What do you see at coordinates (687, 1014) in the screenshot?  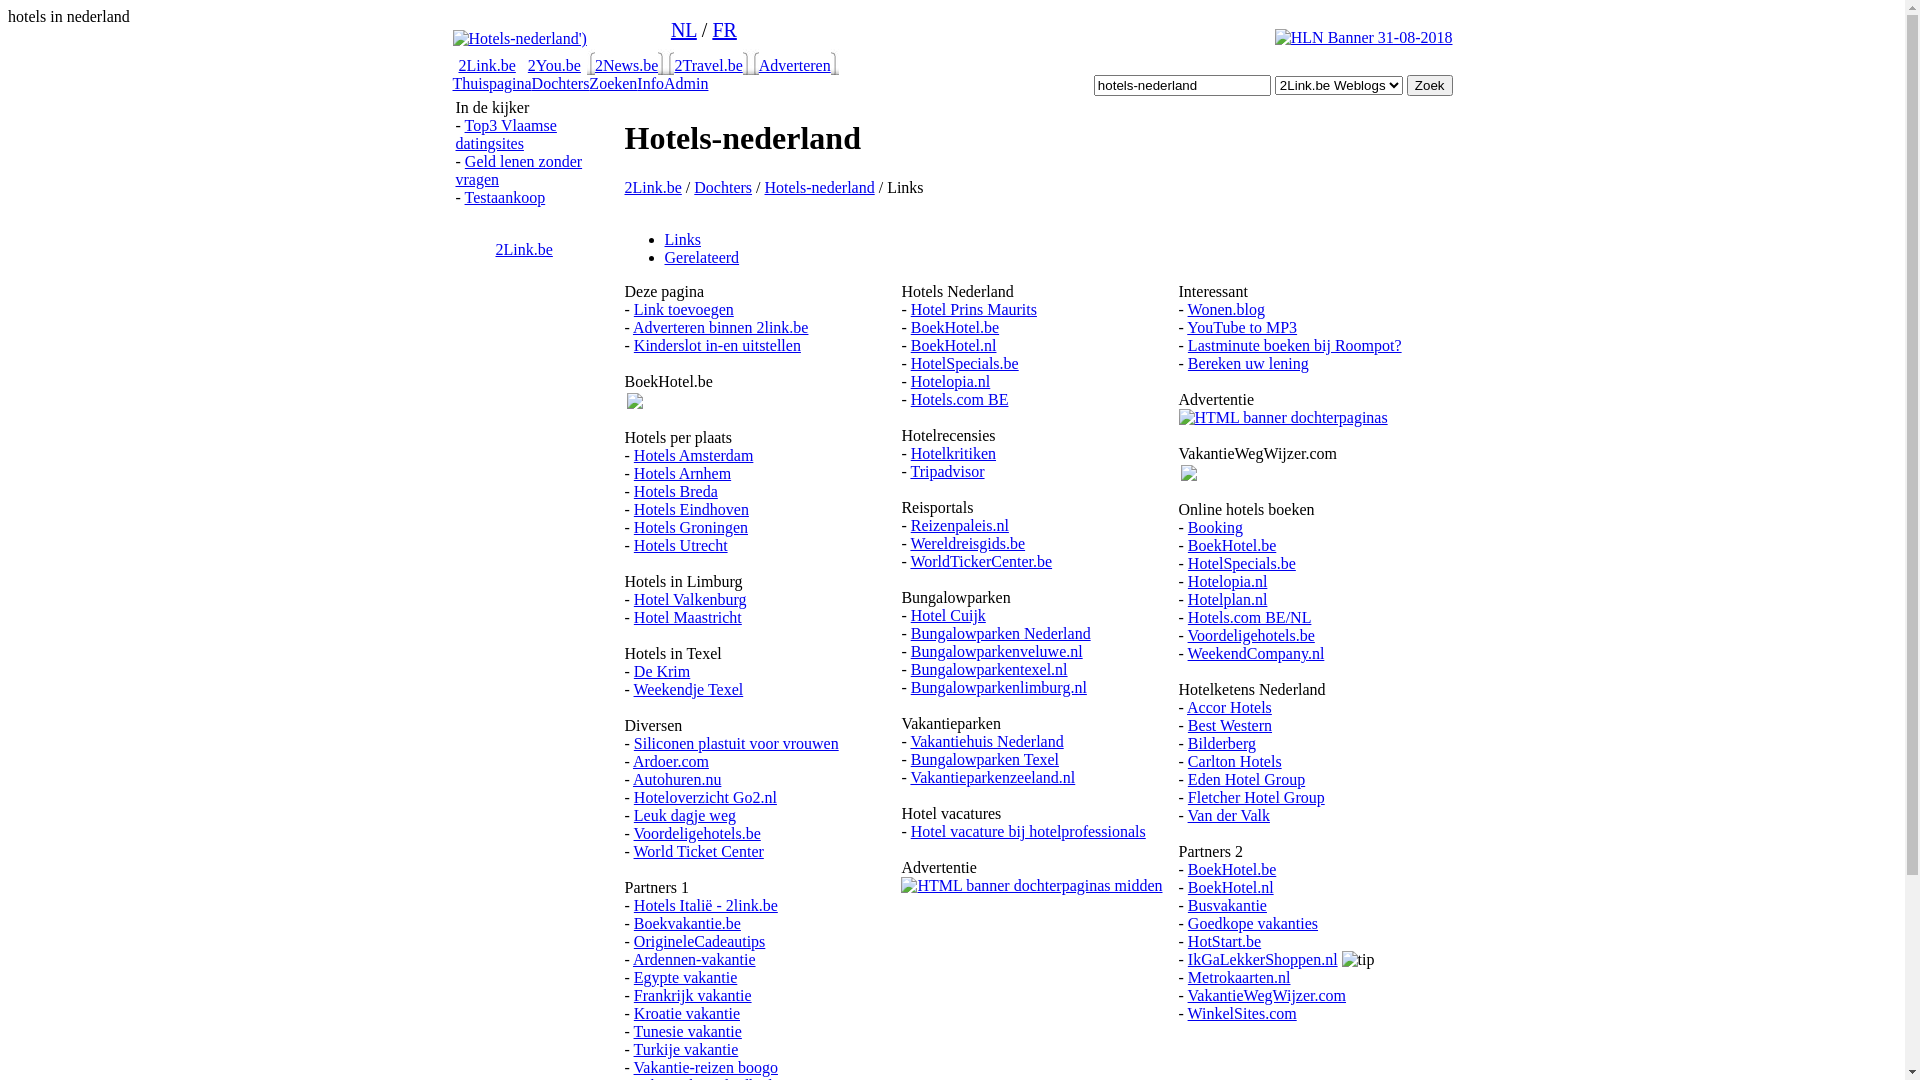 I see `Kroatie vakantie` at bounding box center [687, 1014].